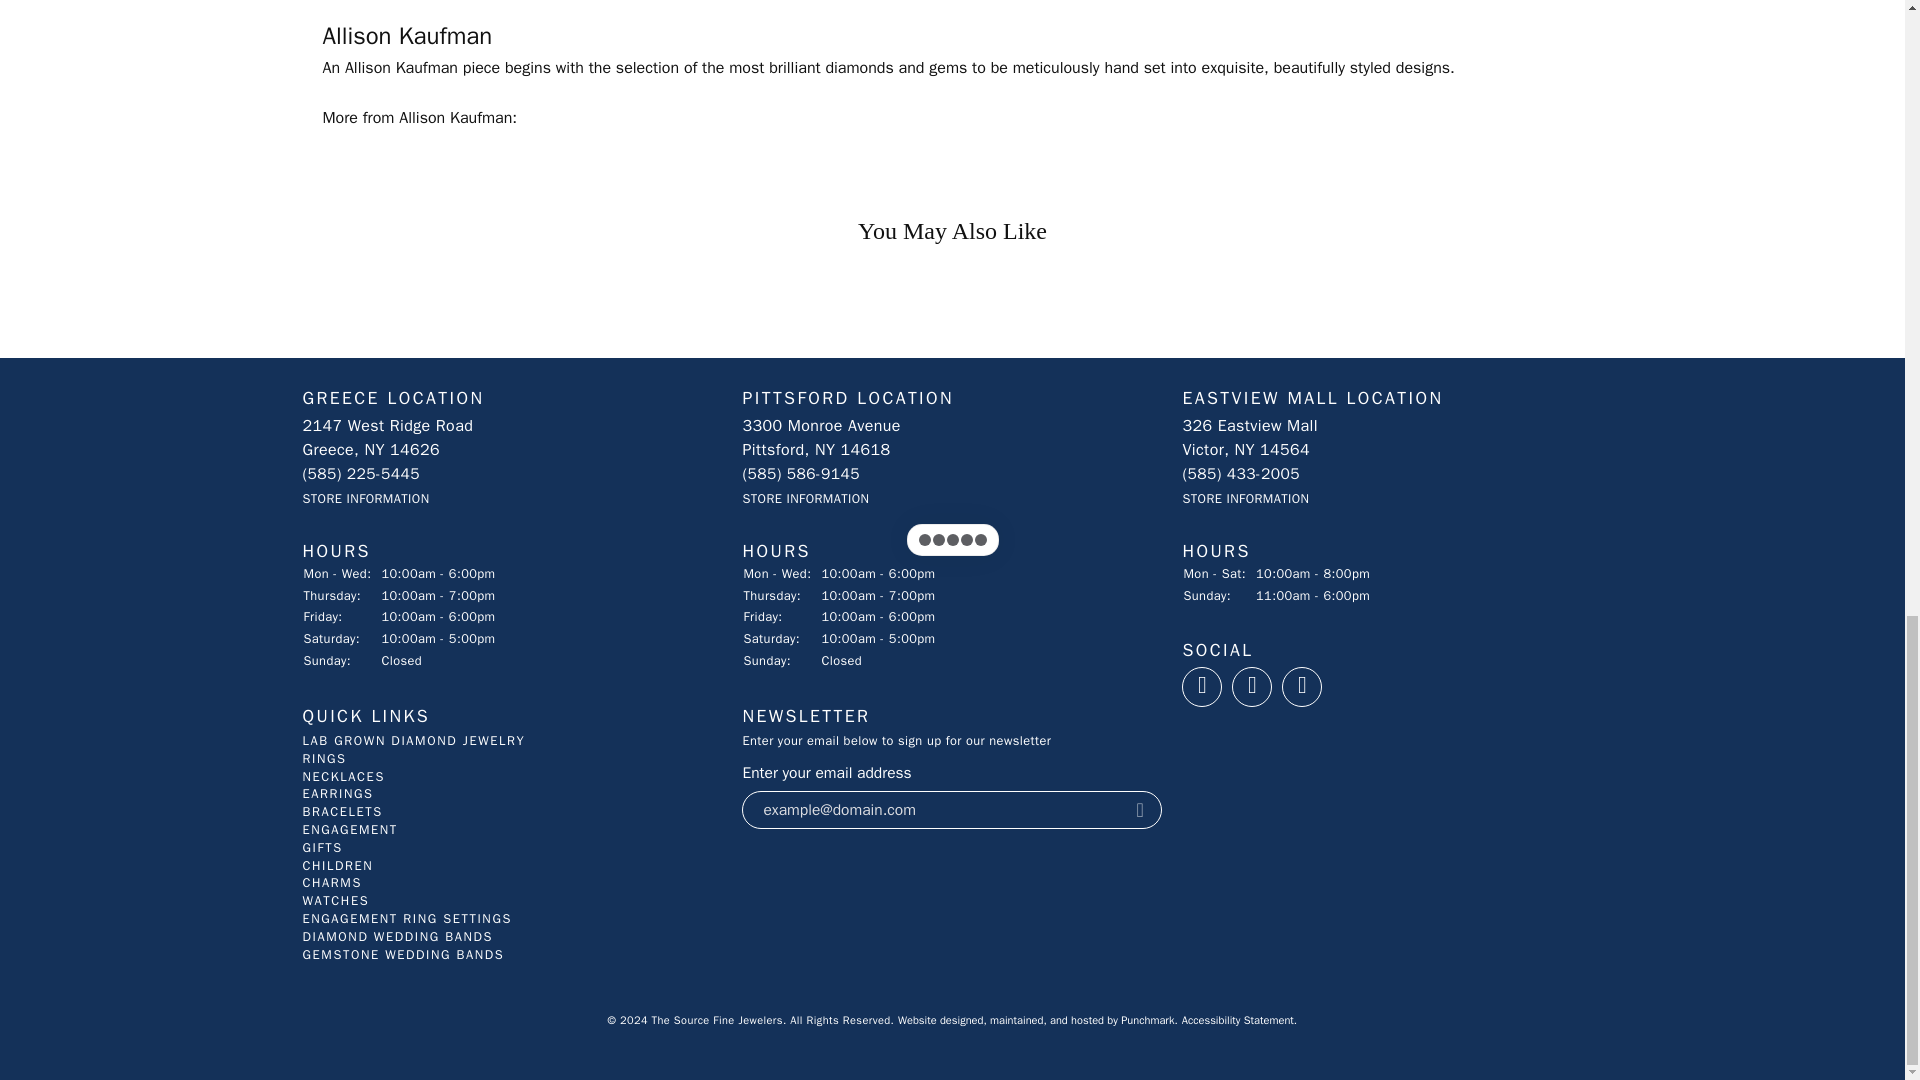  What do you see at coordinates (932, 810) in the screenshot?
I see `Enter your email address to subscribe` at bounding box center [932, 810].